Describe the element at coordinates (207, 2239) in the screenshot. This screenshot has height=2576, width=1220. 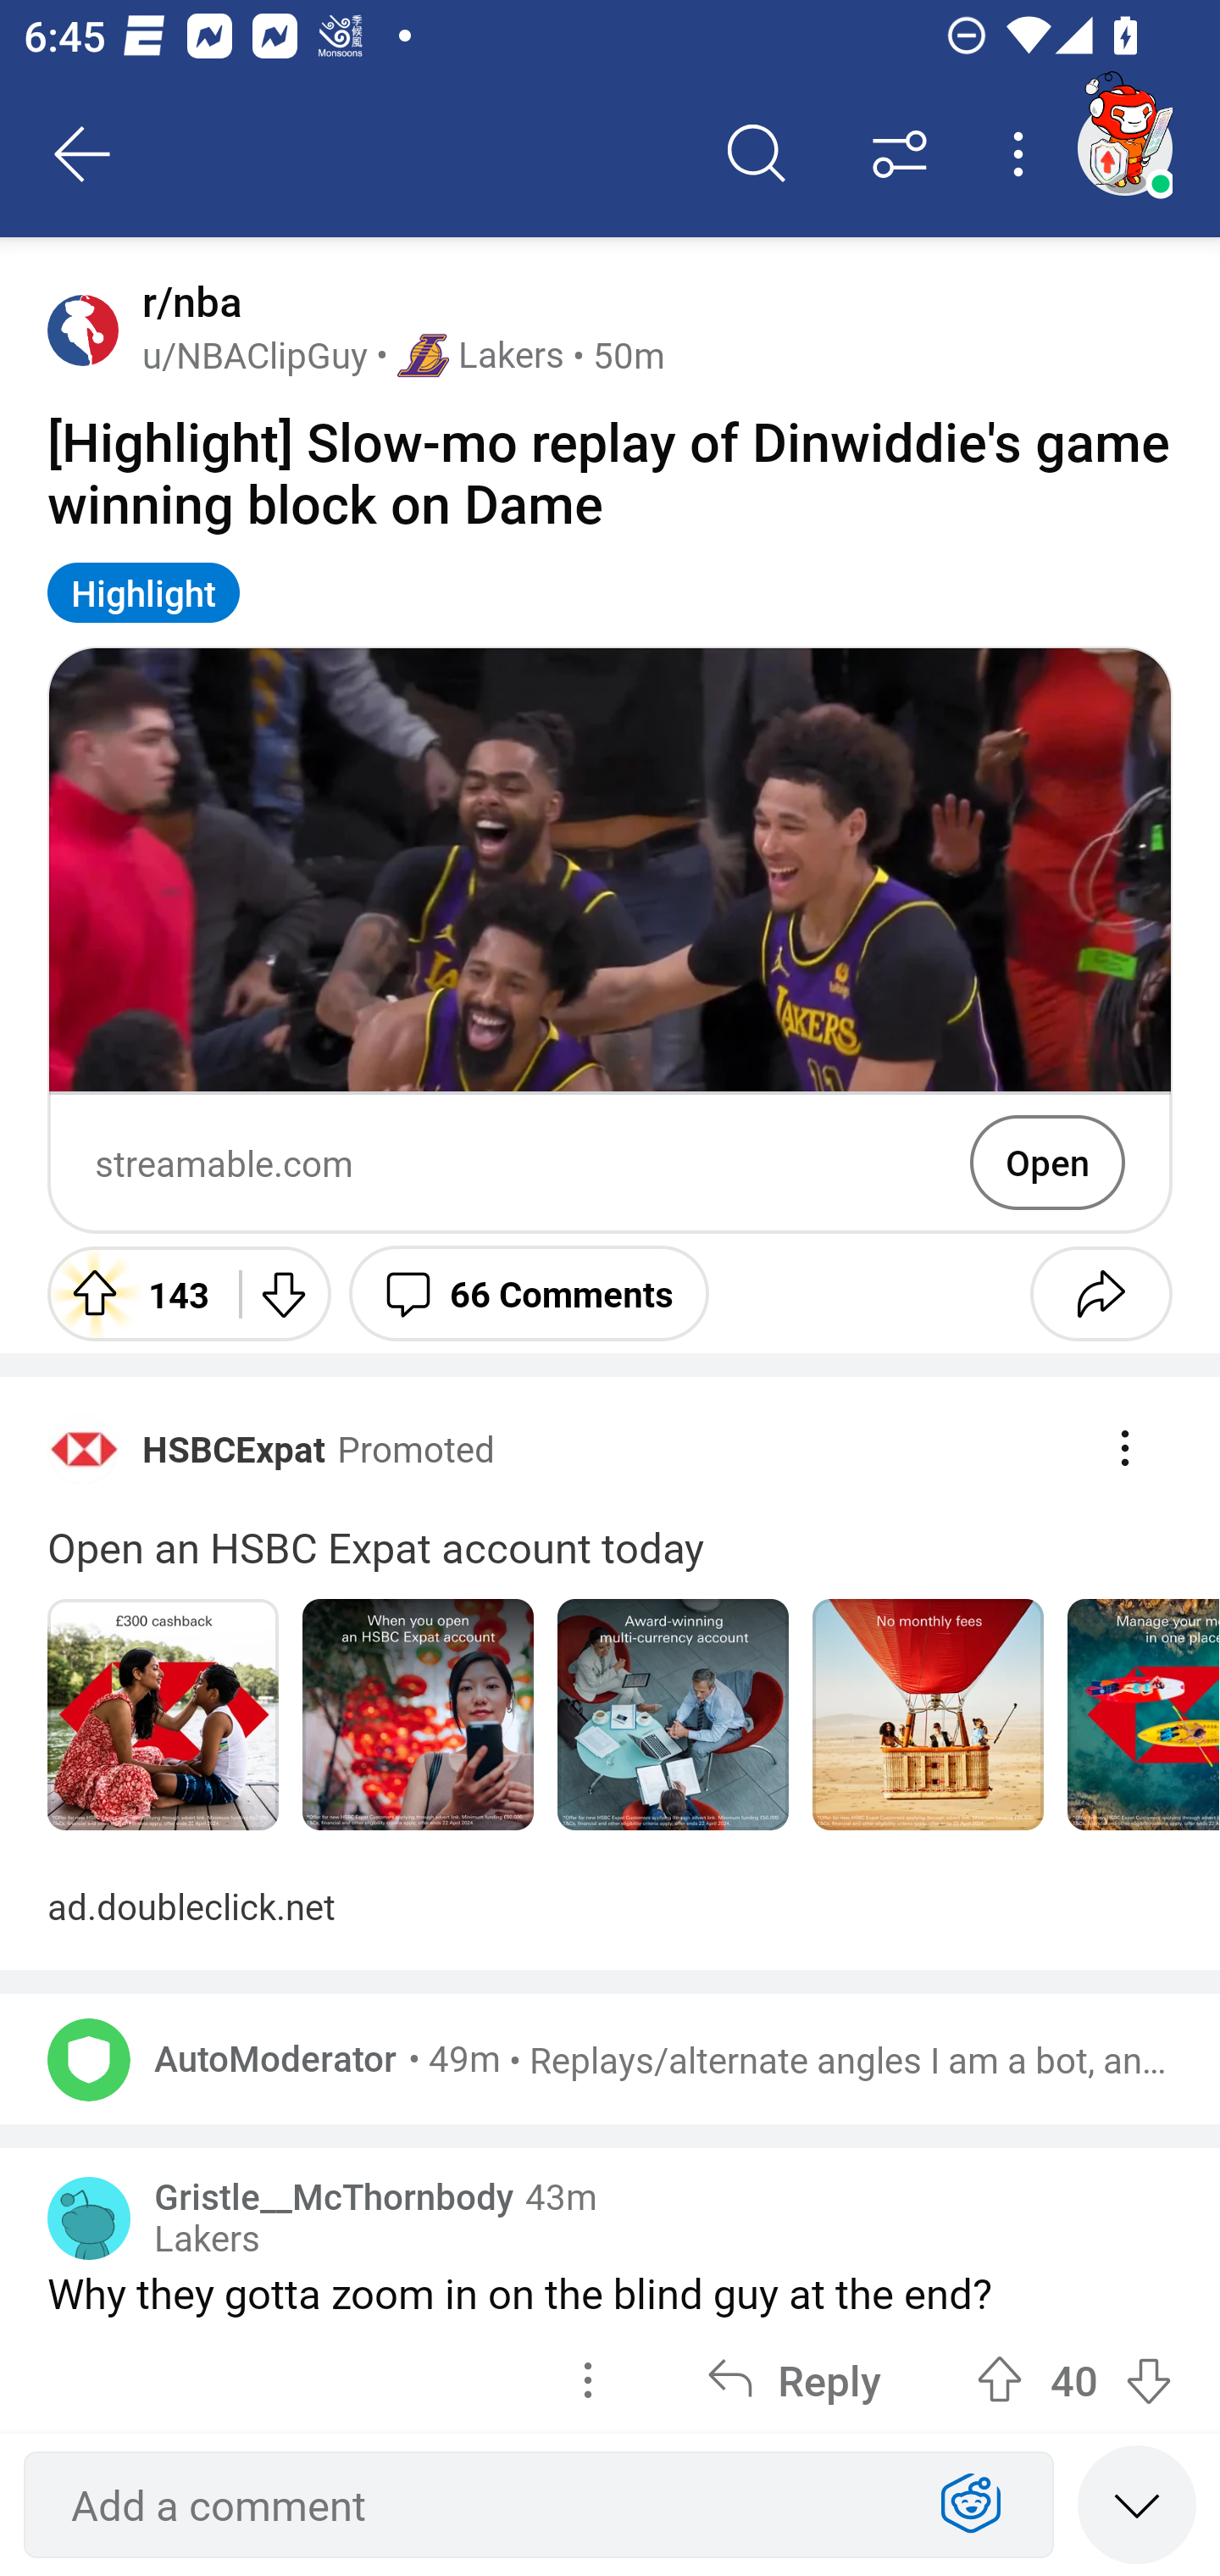
I see `Lakers` at that location.